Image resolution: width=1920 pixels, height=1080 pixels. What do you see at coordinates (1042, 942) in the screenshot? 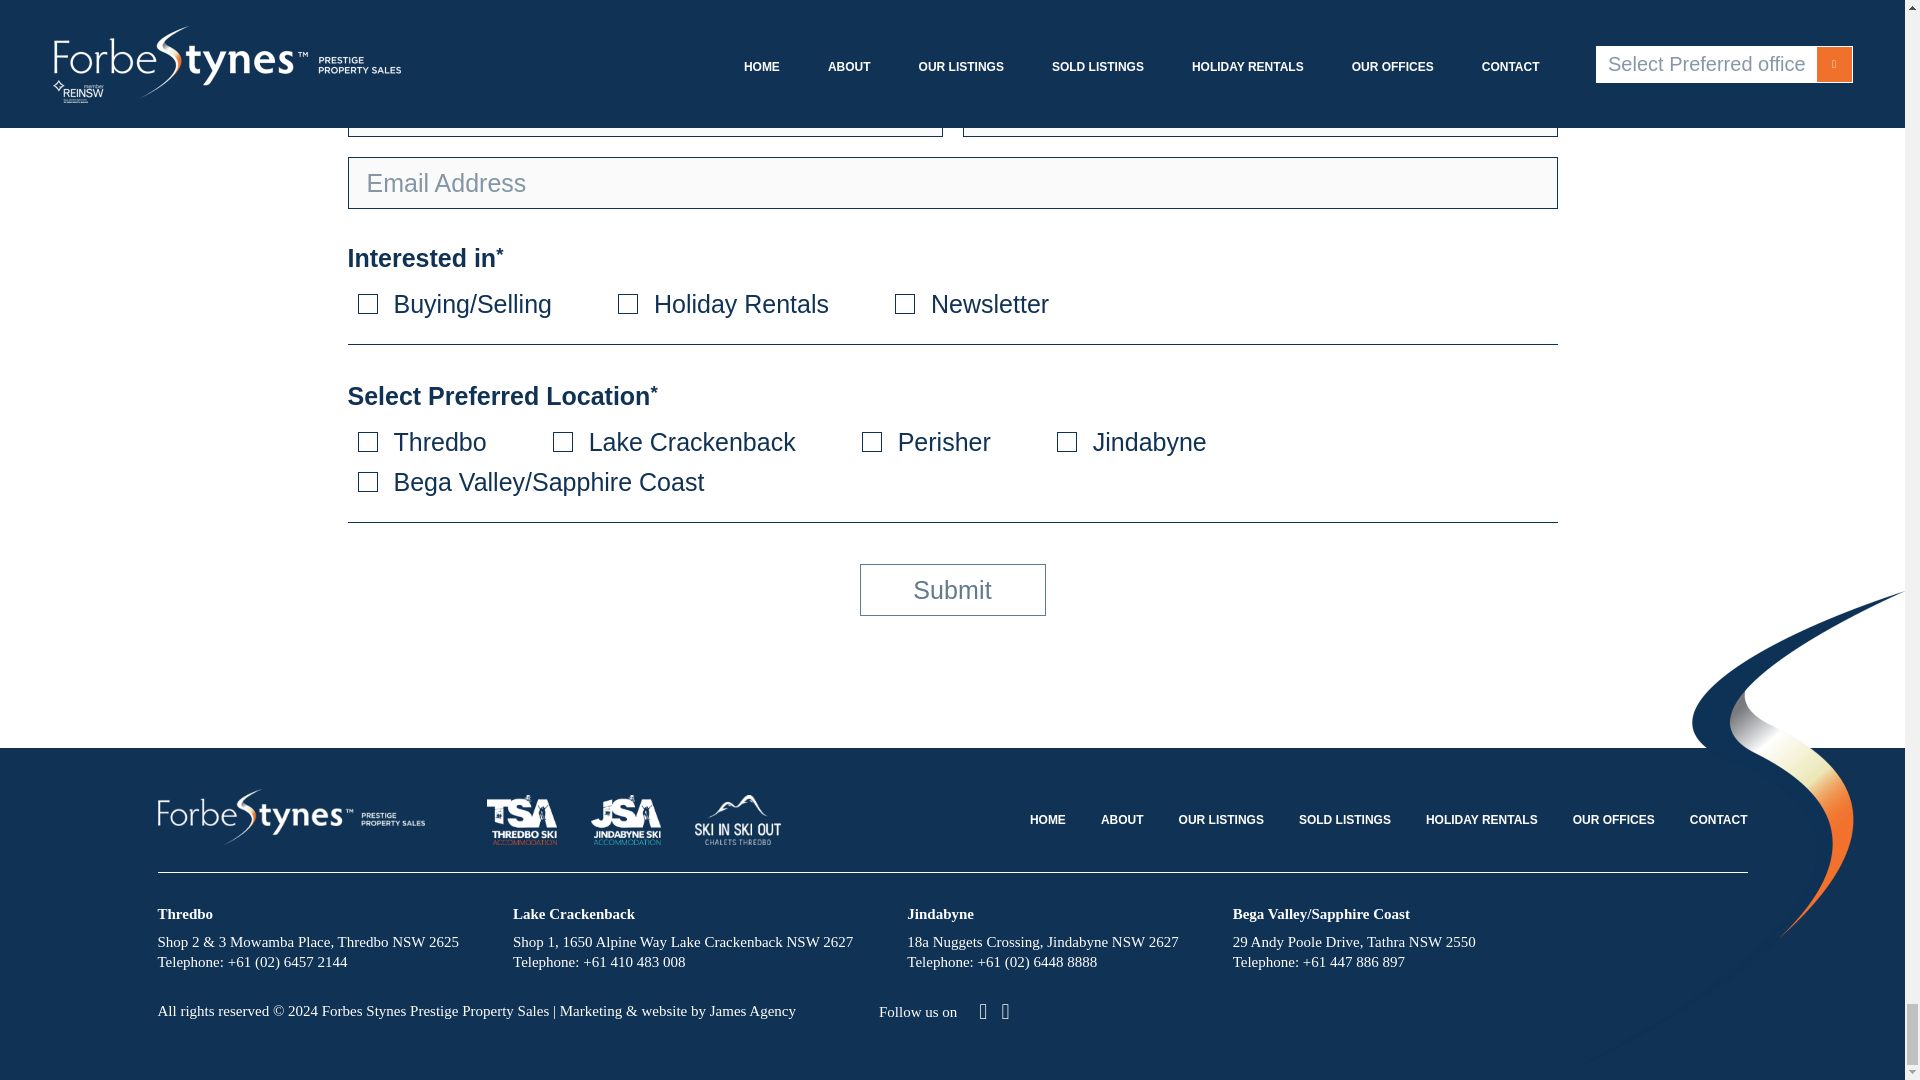
I see `18a Nuggets Crossing, Jindabyne NSW 2627` at bounding box center [1042, 942].